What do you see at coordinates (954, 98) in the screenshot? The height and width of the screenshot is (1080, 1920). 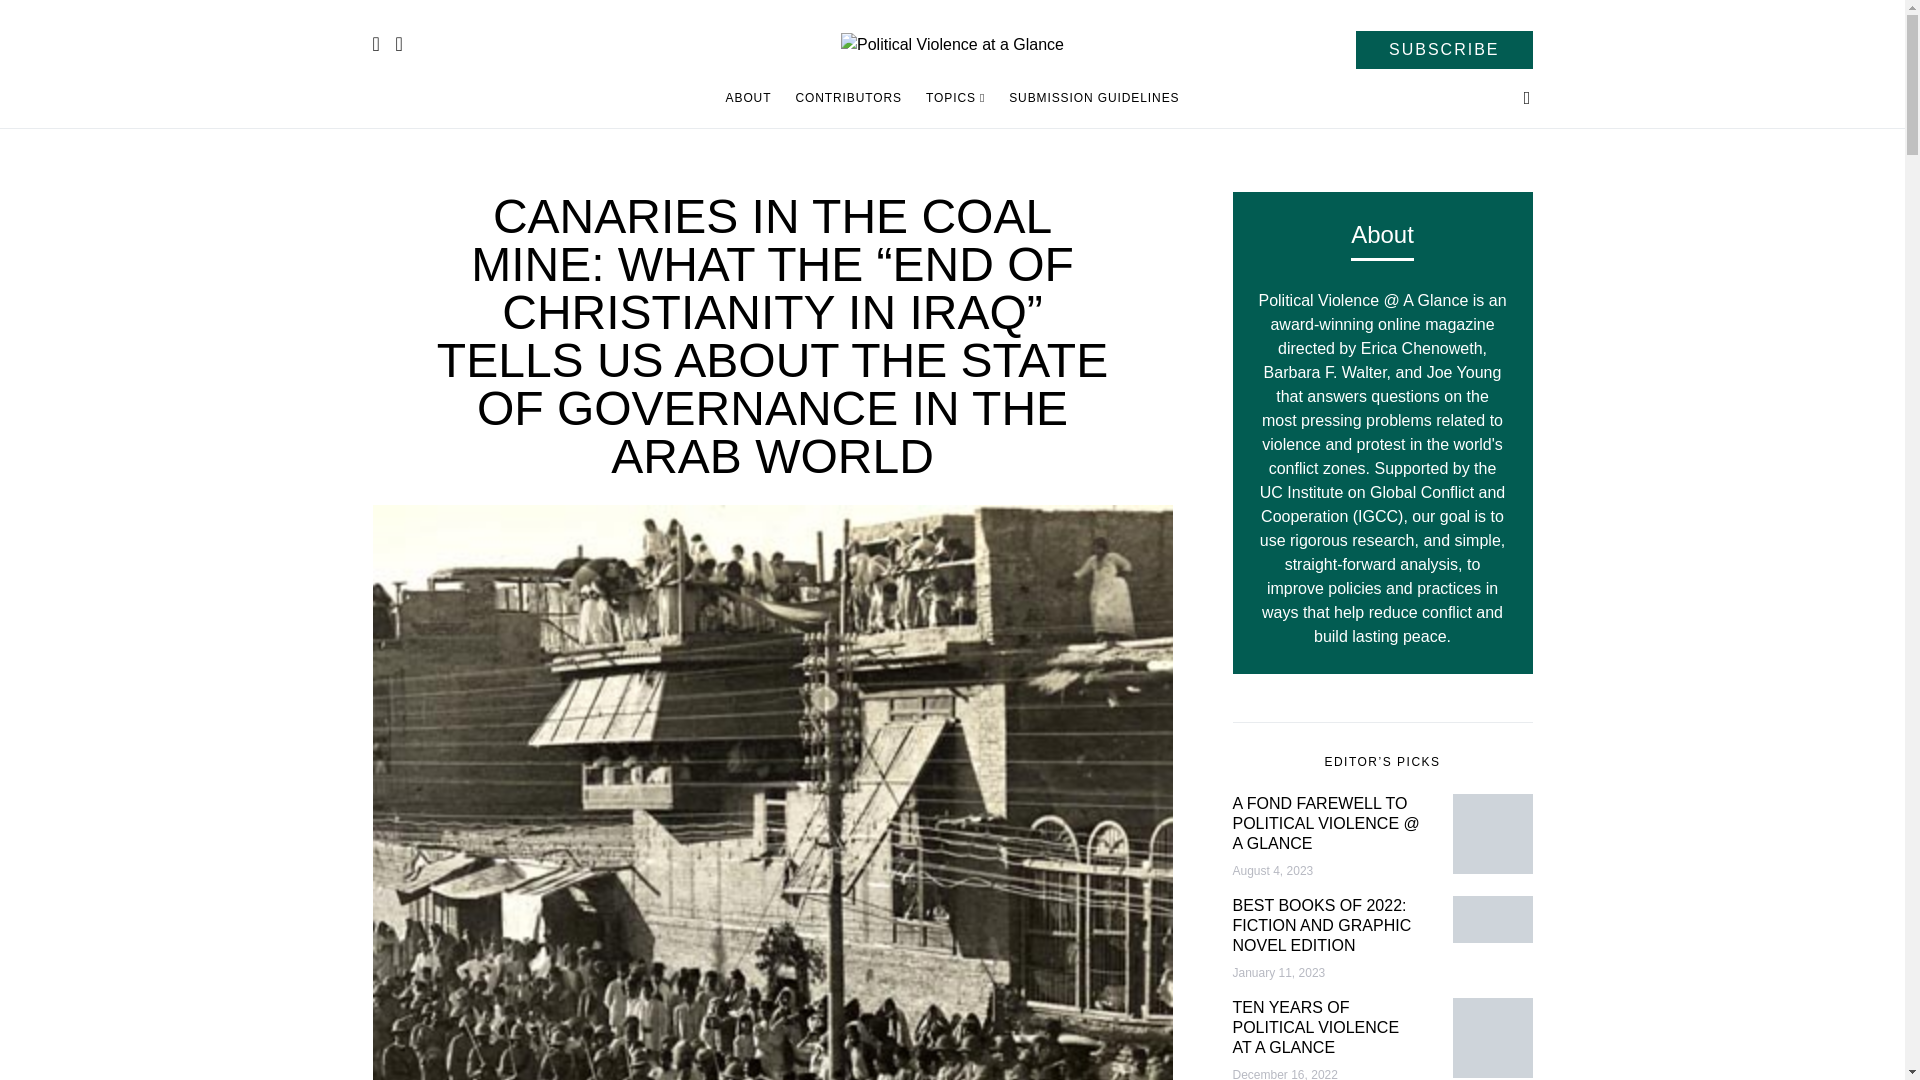 I see `TOPICS` at bounding box center [954, 98].